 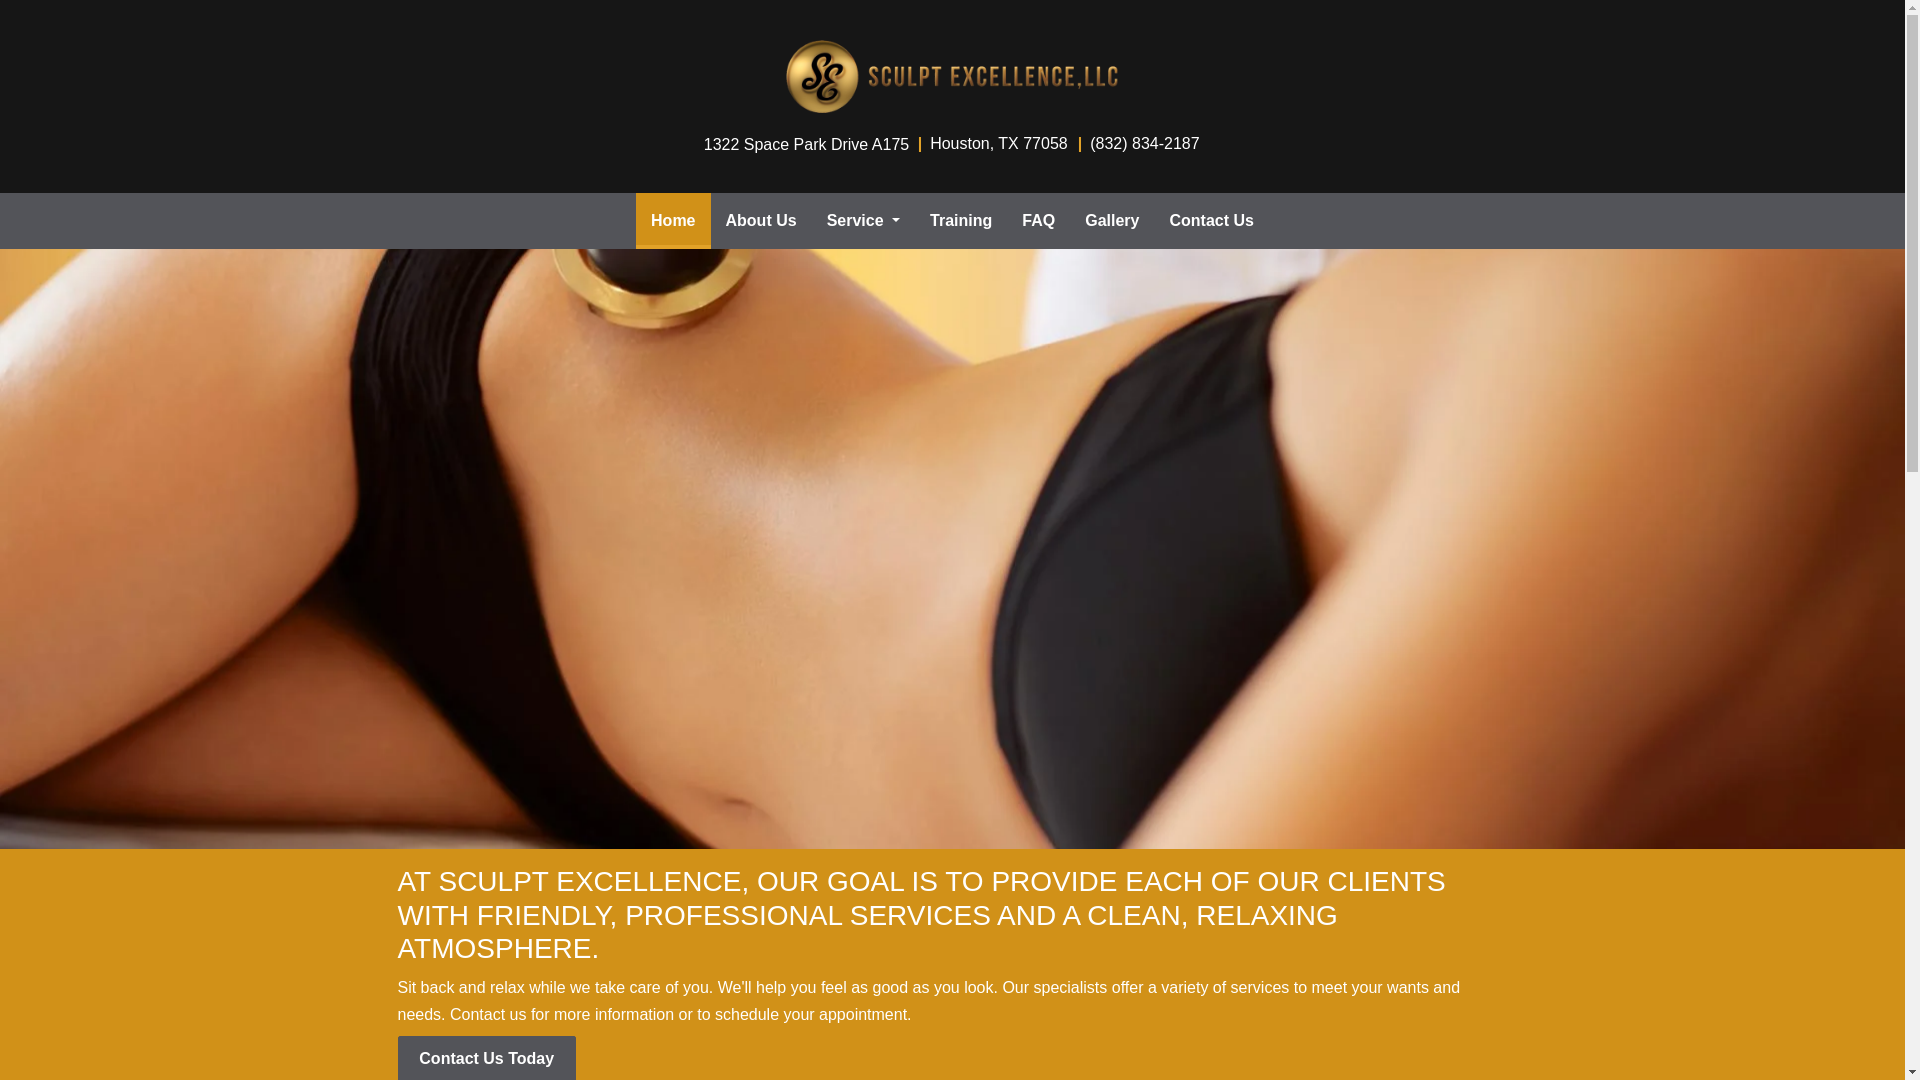 I want to click on Training, so click(x=960, y=221).